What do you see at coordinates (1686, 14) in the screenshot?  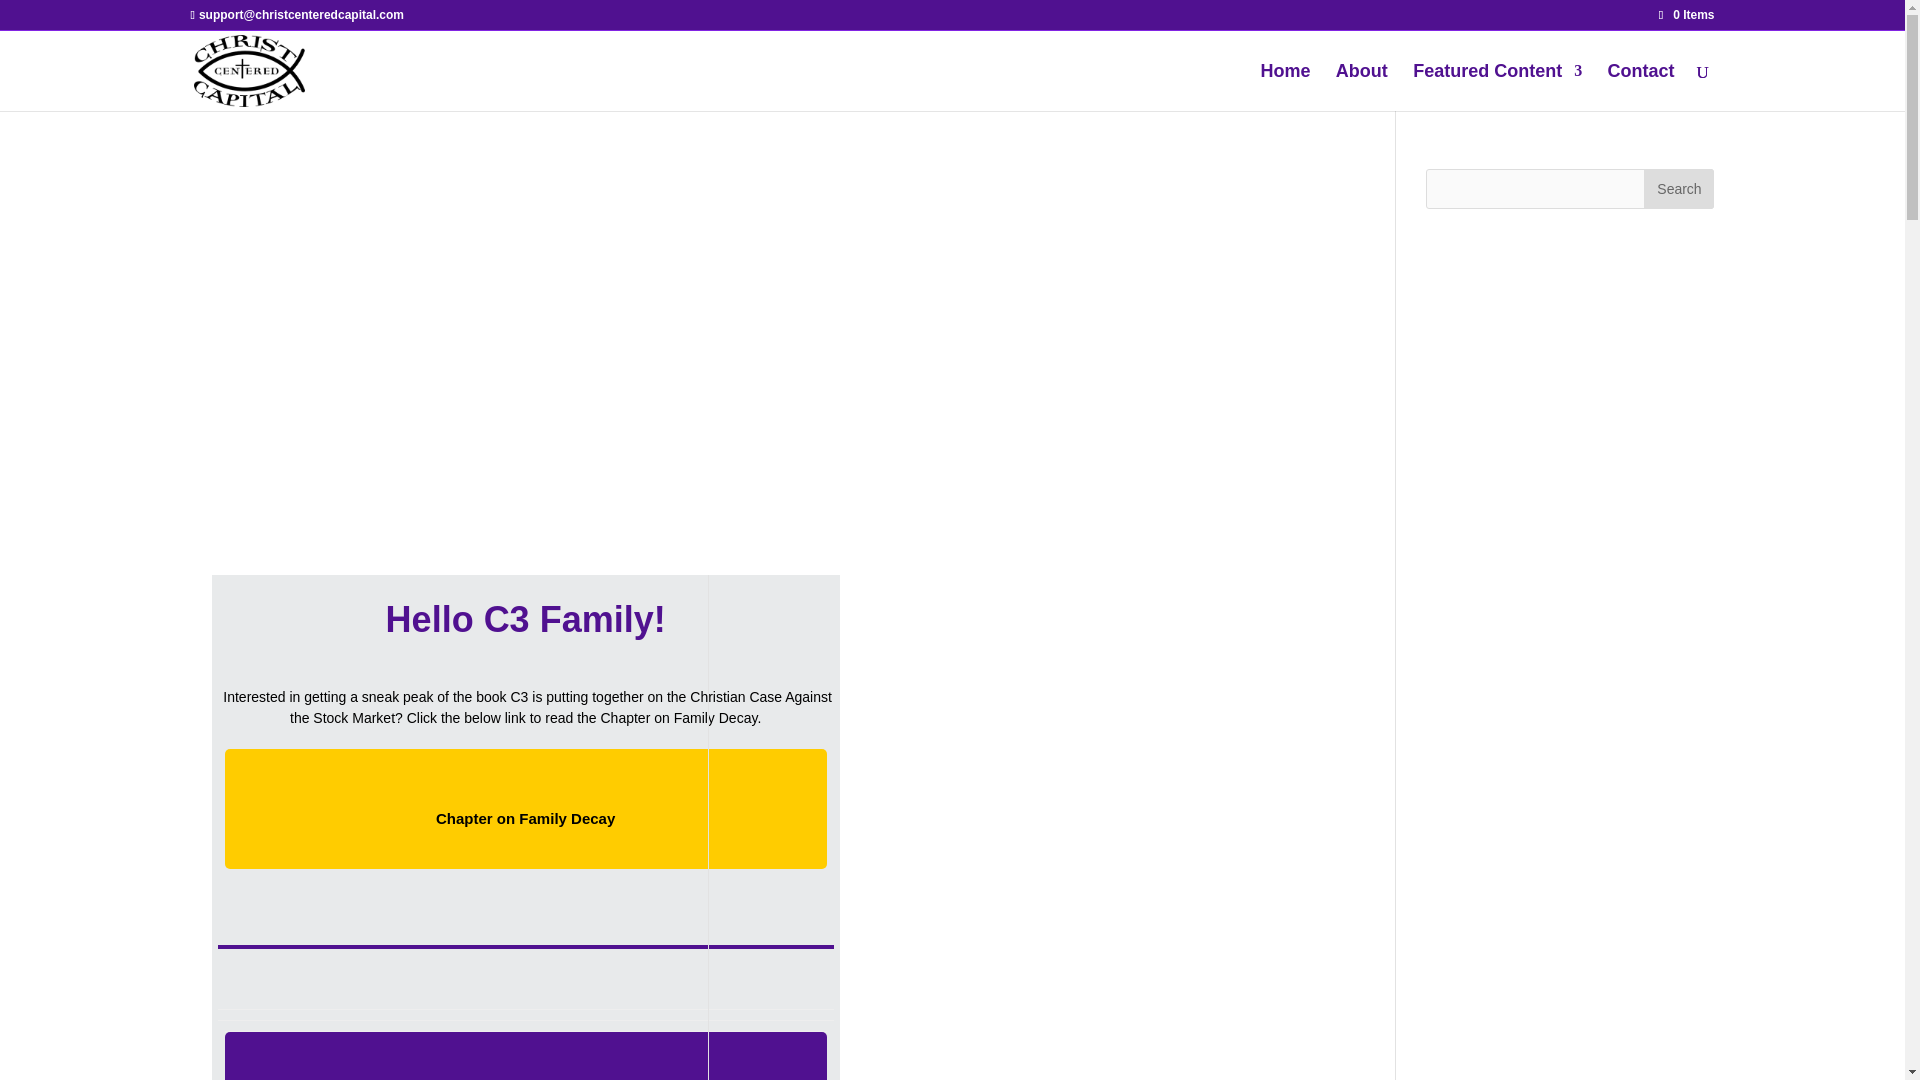 I see `0 Items` at bounding box center [1686, 14].